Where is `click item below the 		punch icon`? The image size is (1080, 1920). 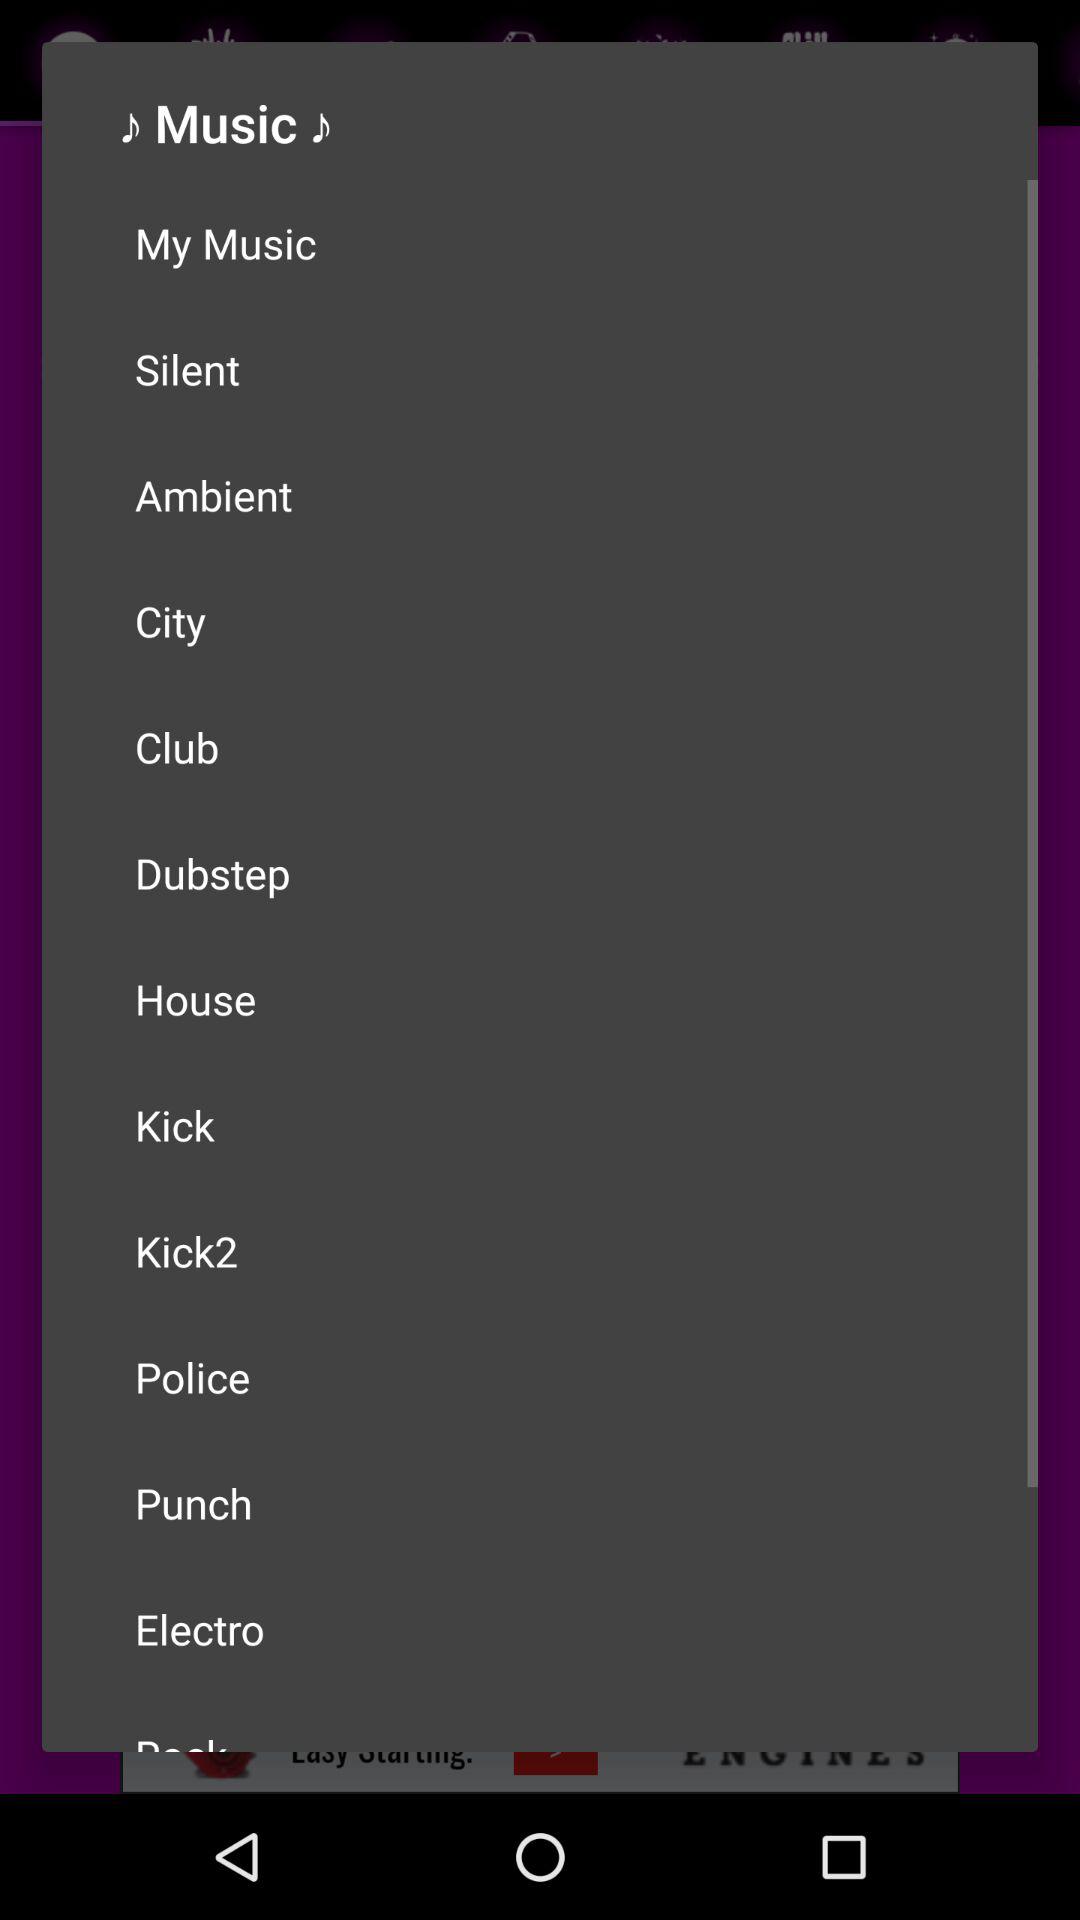 click item below the 		punch icon is located at coordinates (540, 1629).